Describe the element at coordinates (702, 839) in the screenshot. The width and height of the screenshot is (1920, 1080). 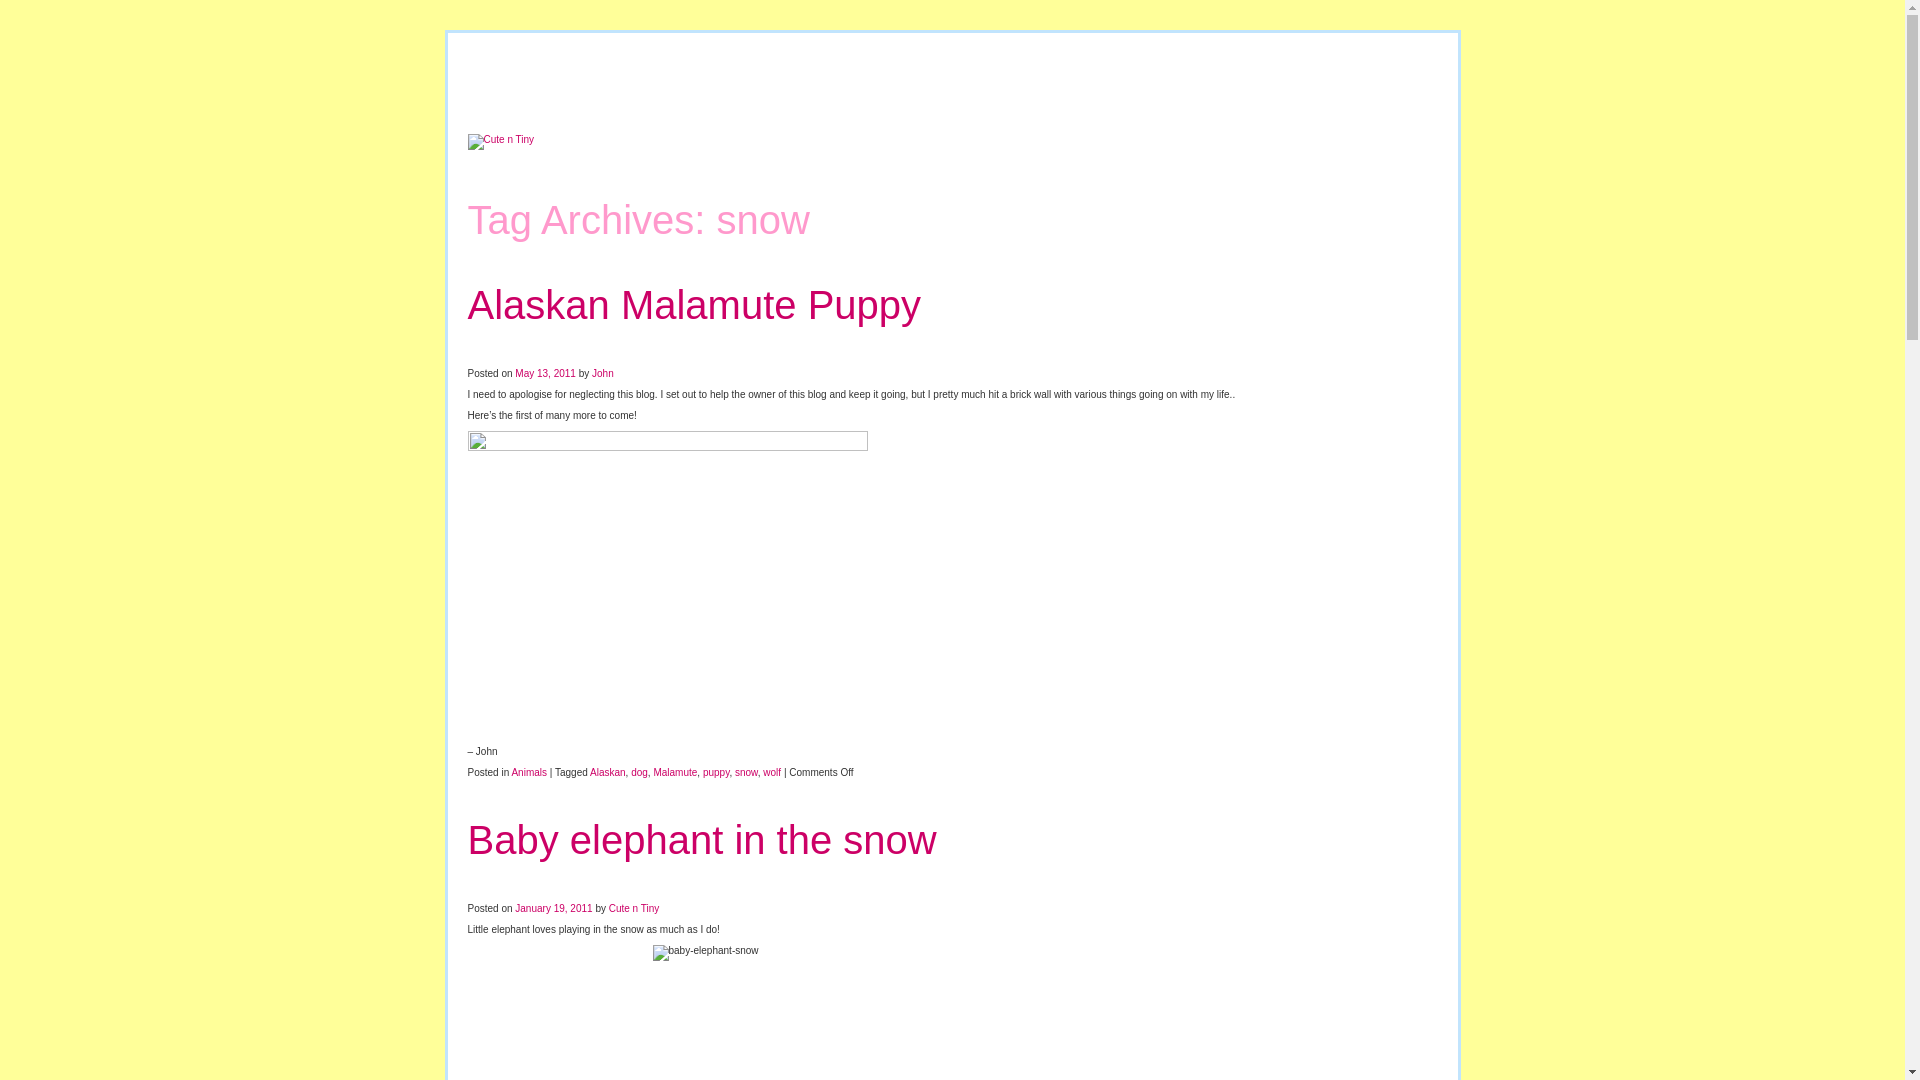
I see `Baby elephant in the snow` at that location.